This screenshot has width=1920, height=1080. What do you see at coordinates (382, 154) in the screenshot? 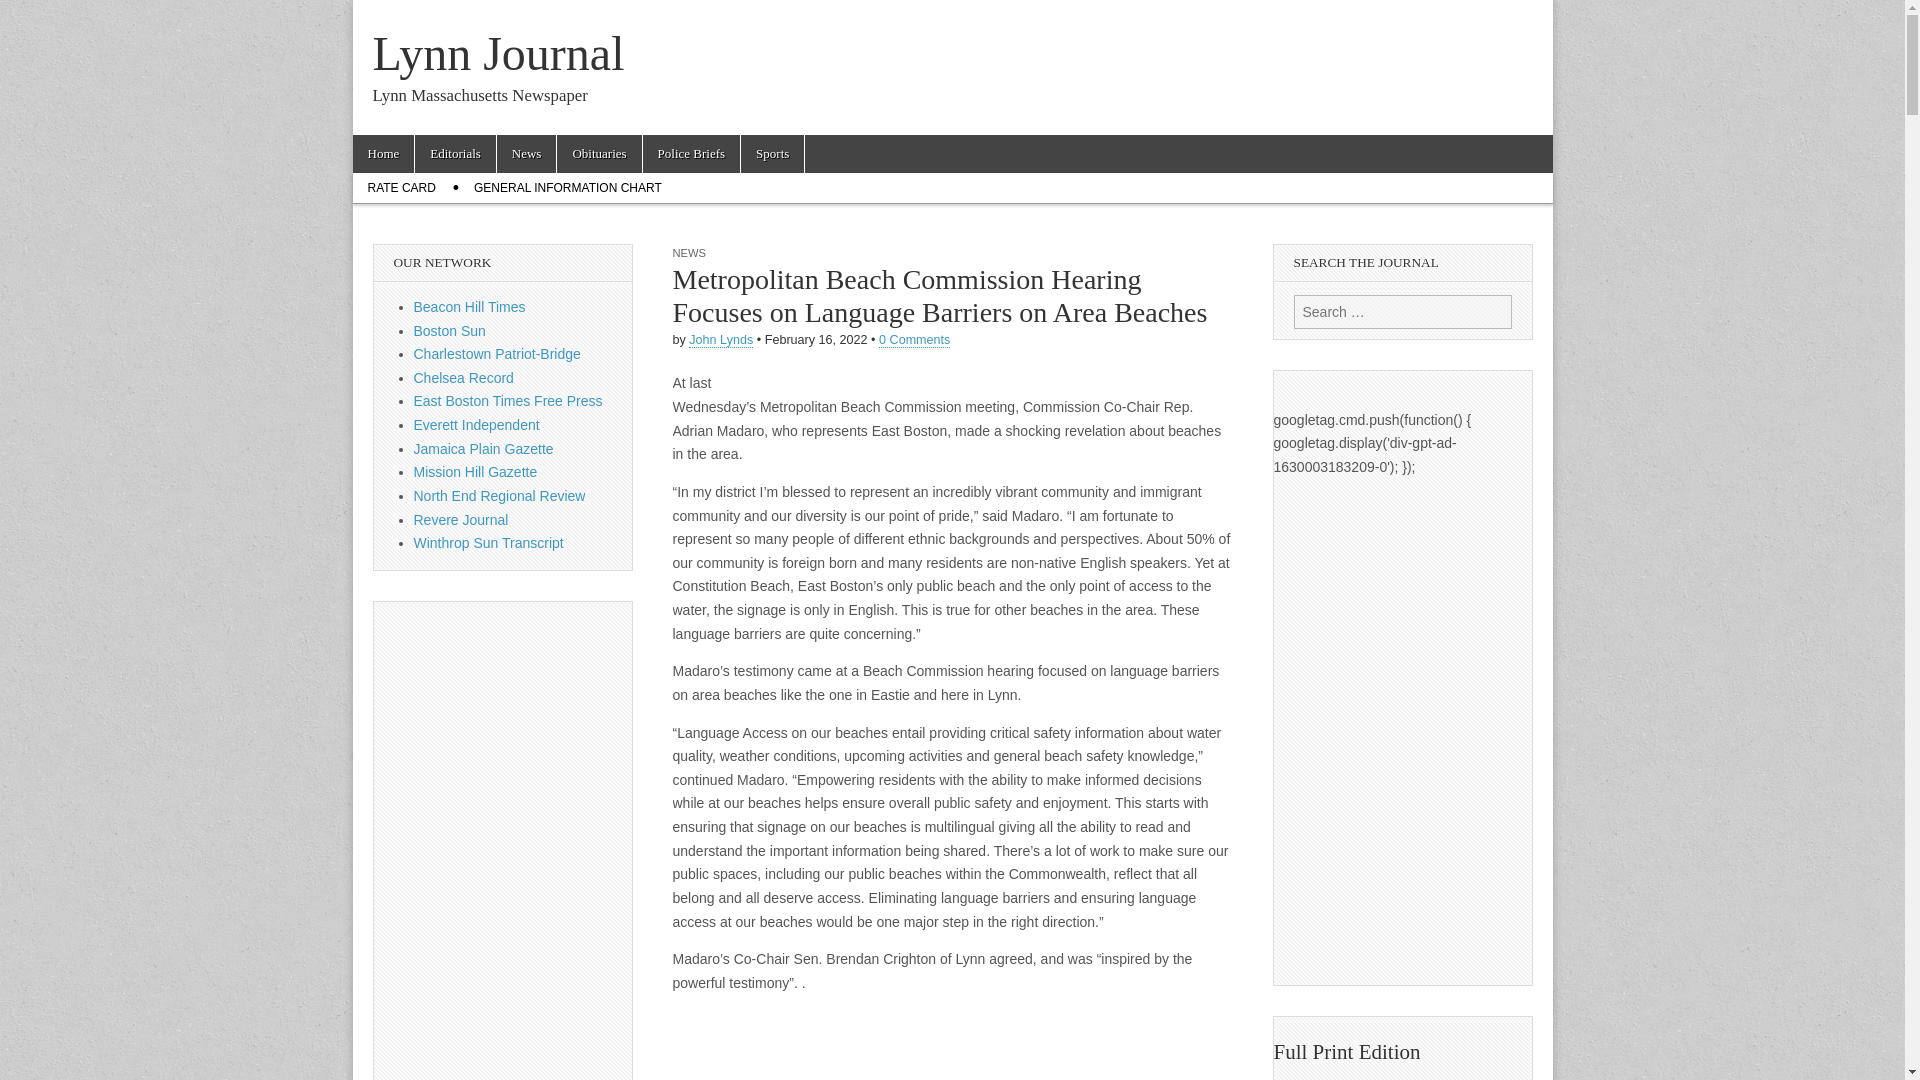
I see `Home` at bounding box center [382, 154].